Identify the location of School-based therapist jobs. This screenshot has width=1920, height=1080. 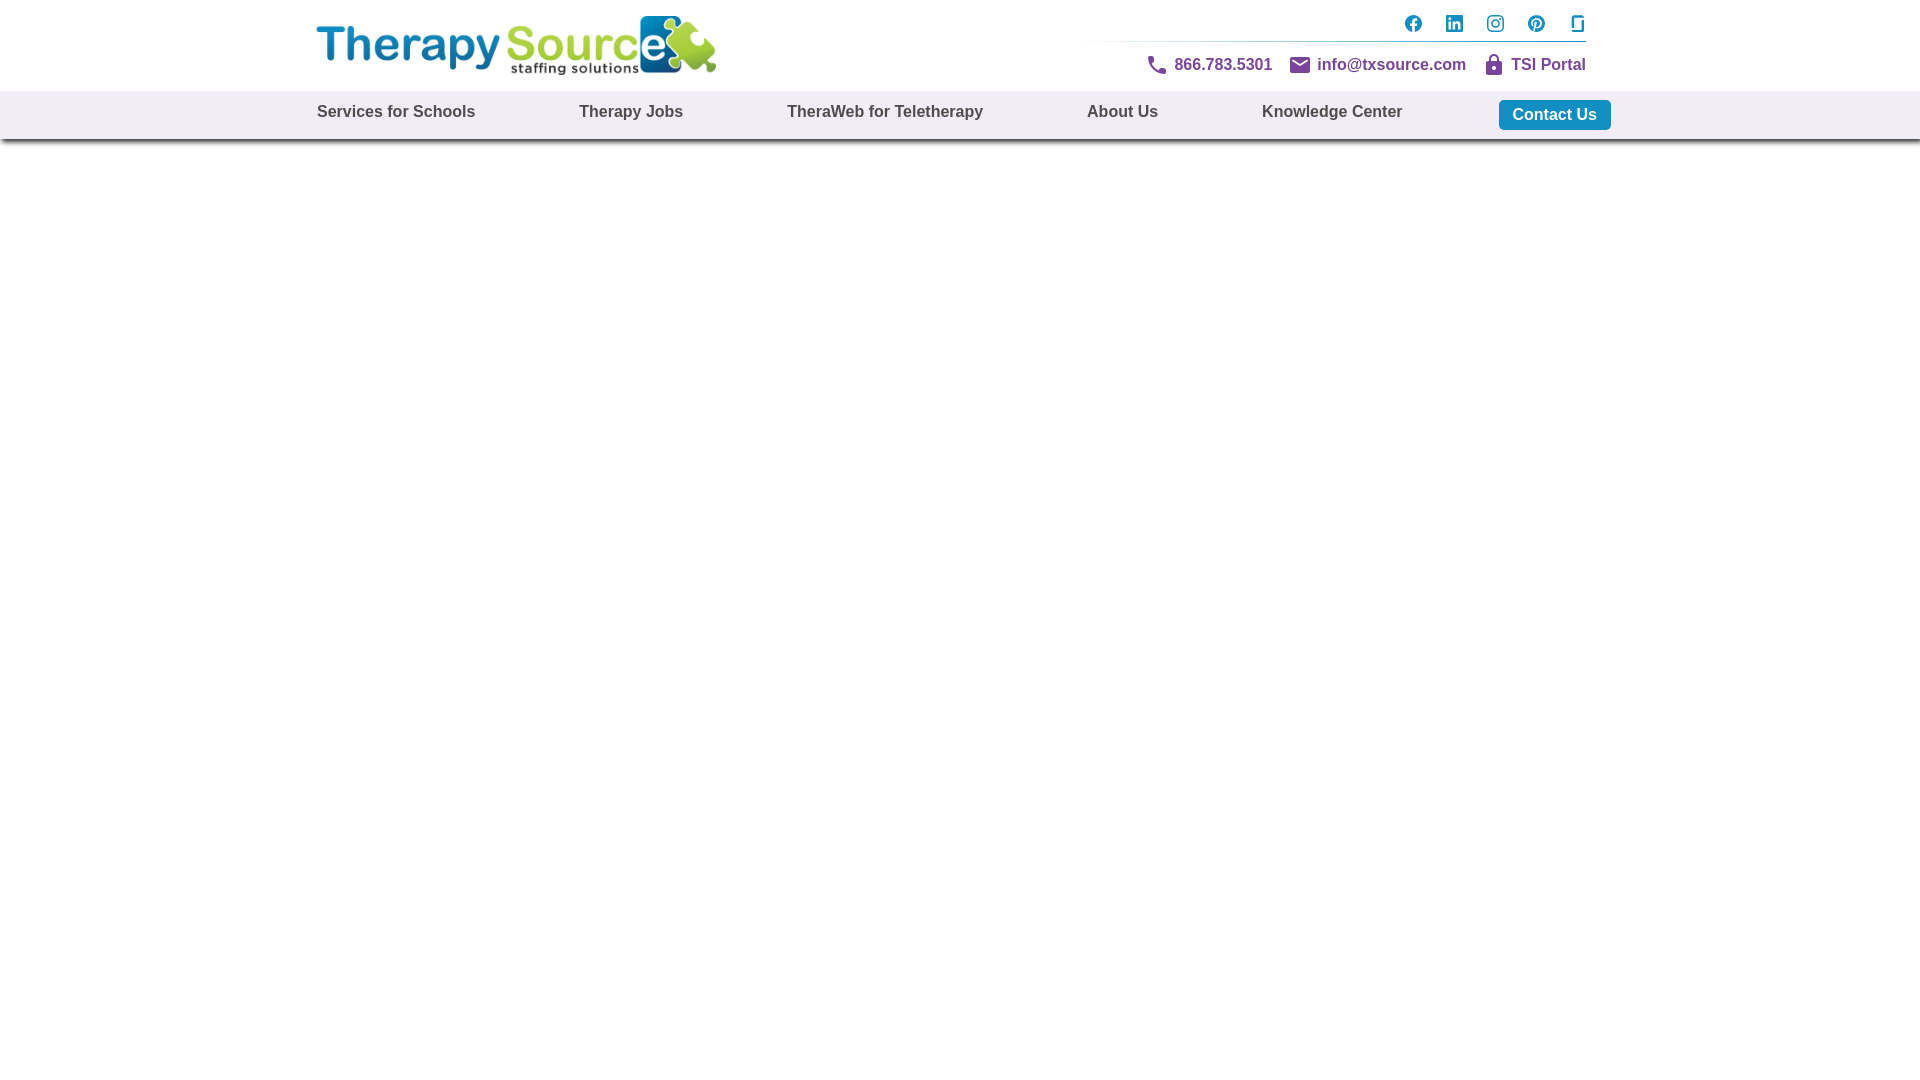
(1122, 112).